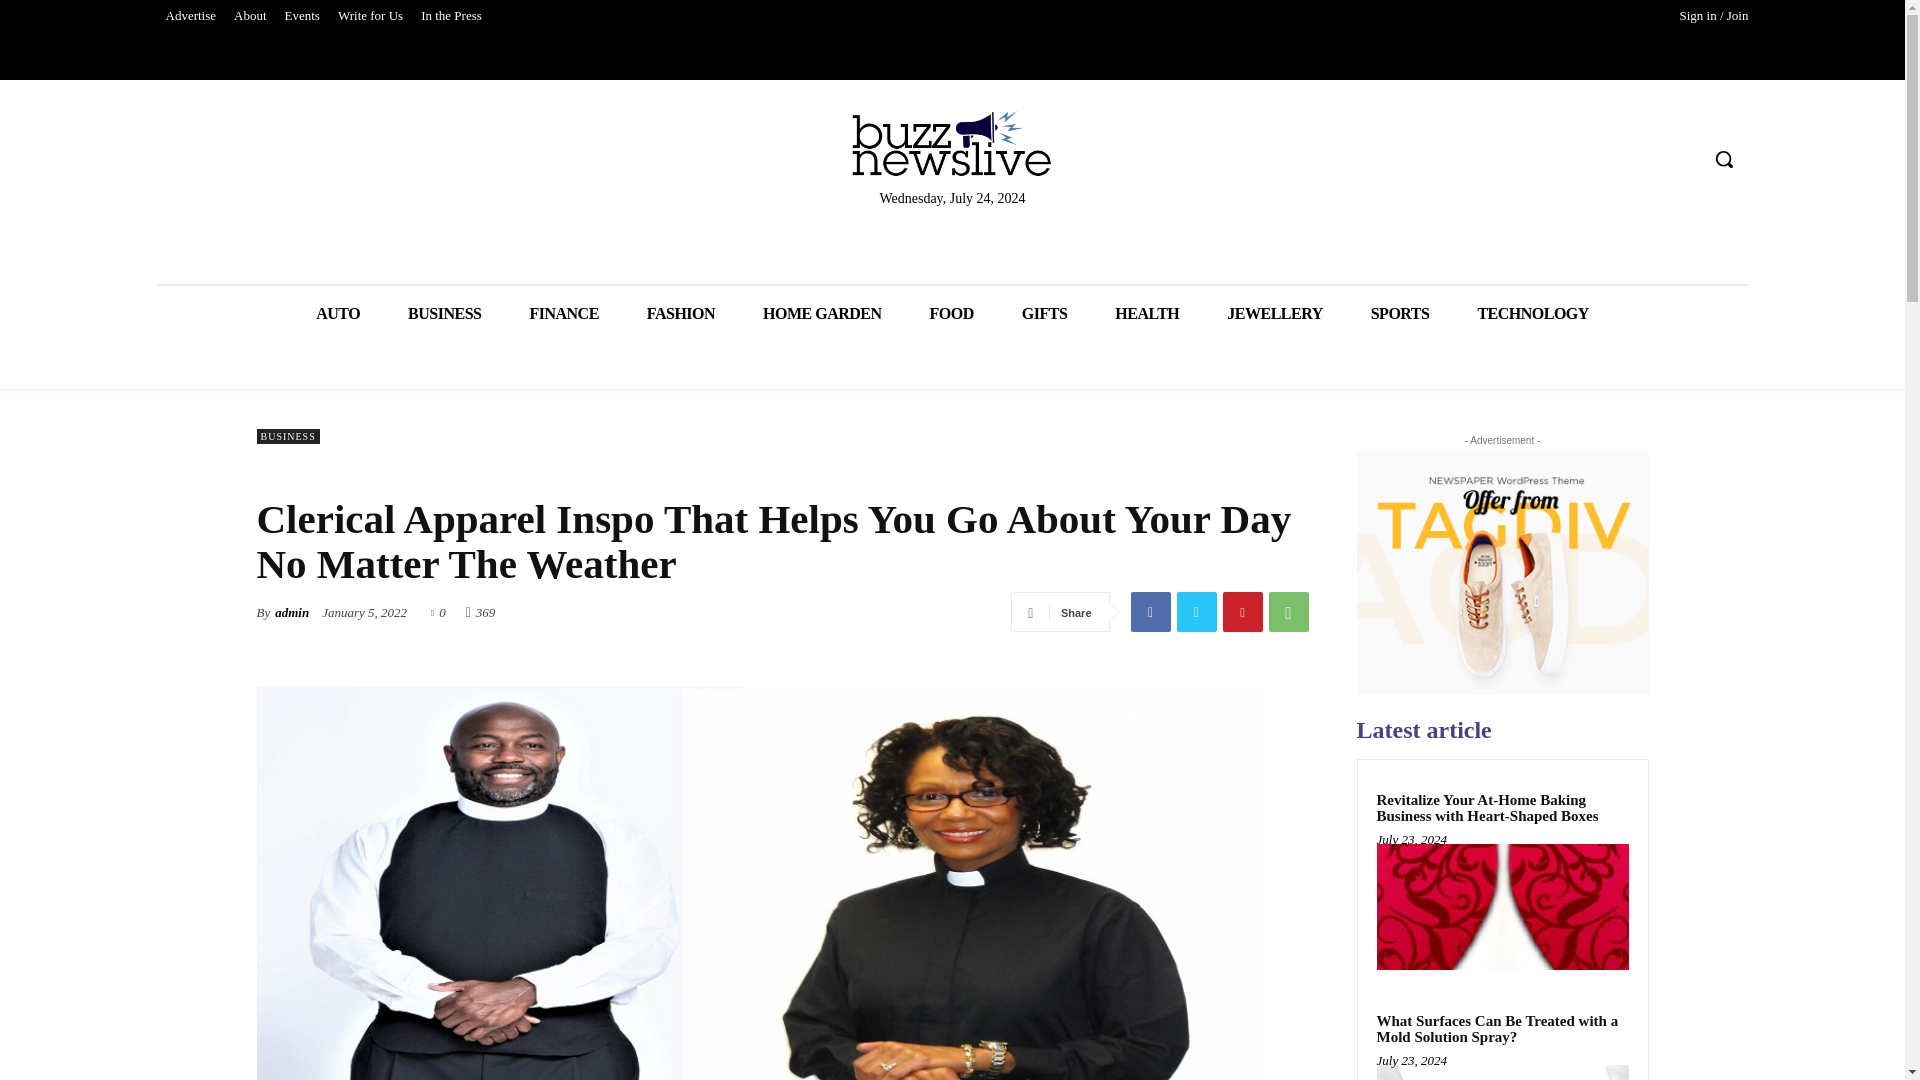  What do you see at coordinates (1287, 611) in the screenshot?
I see `WhatsApp` at bounding box center [1287, 611].